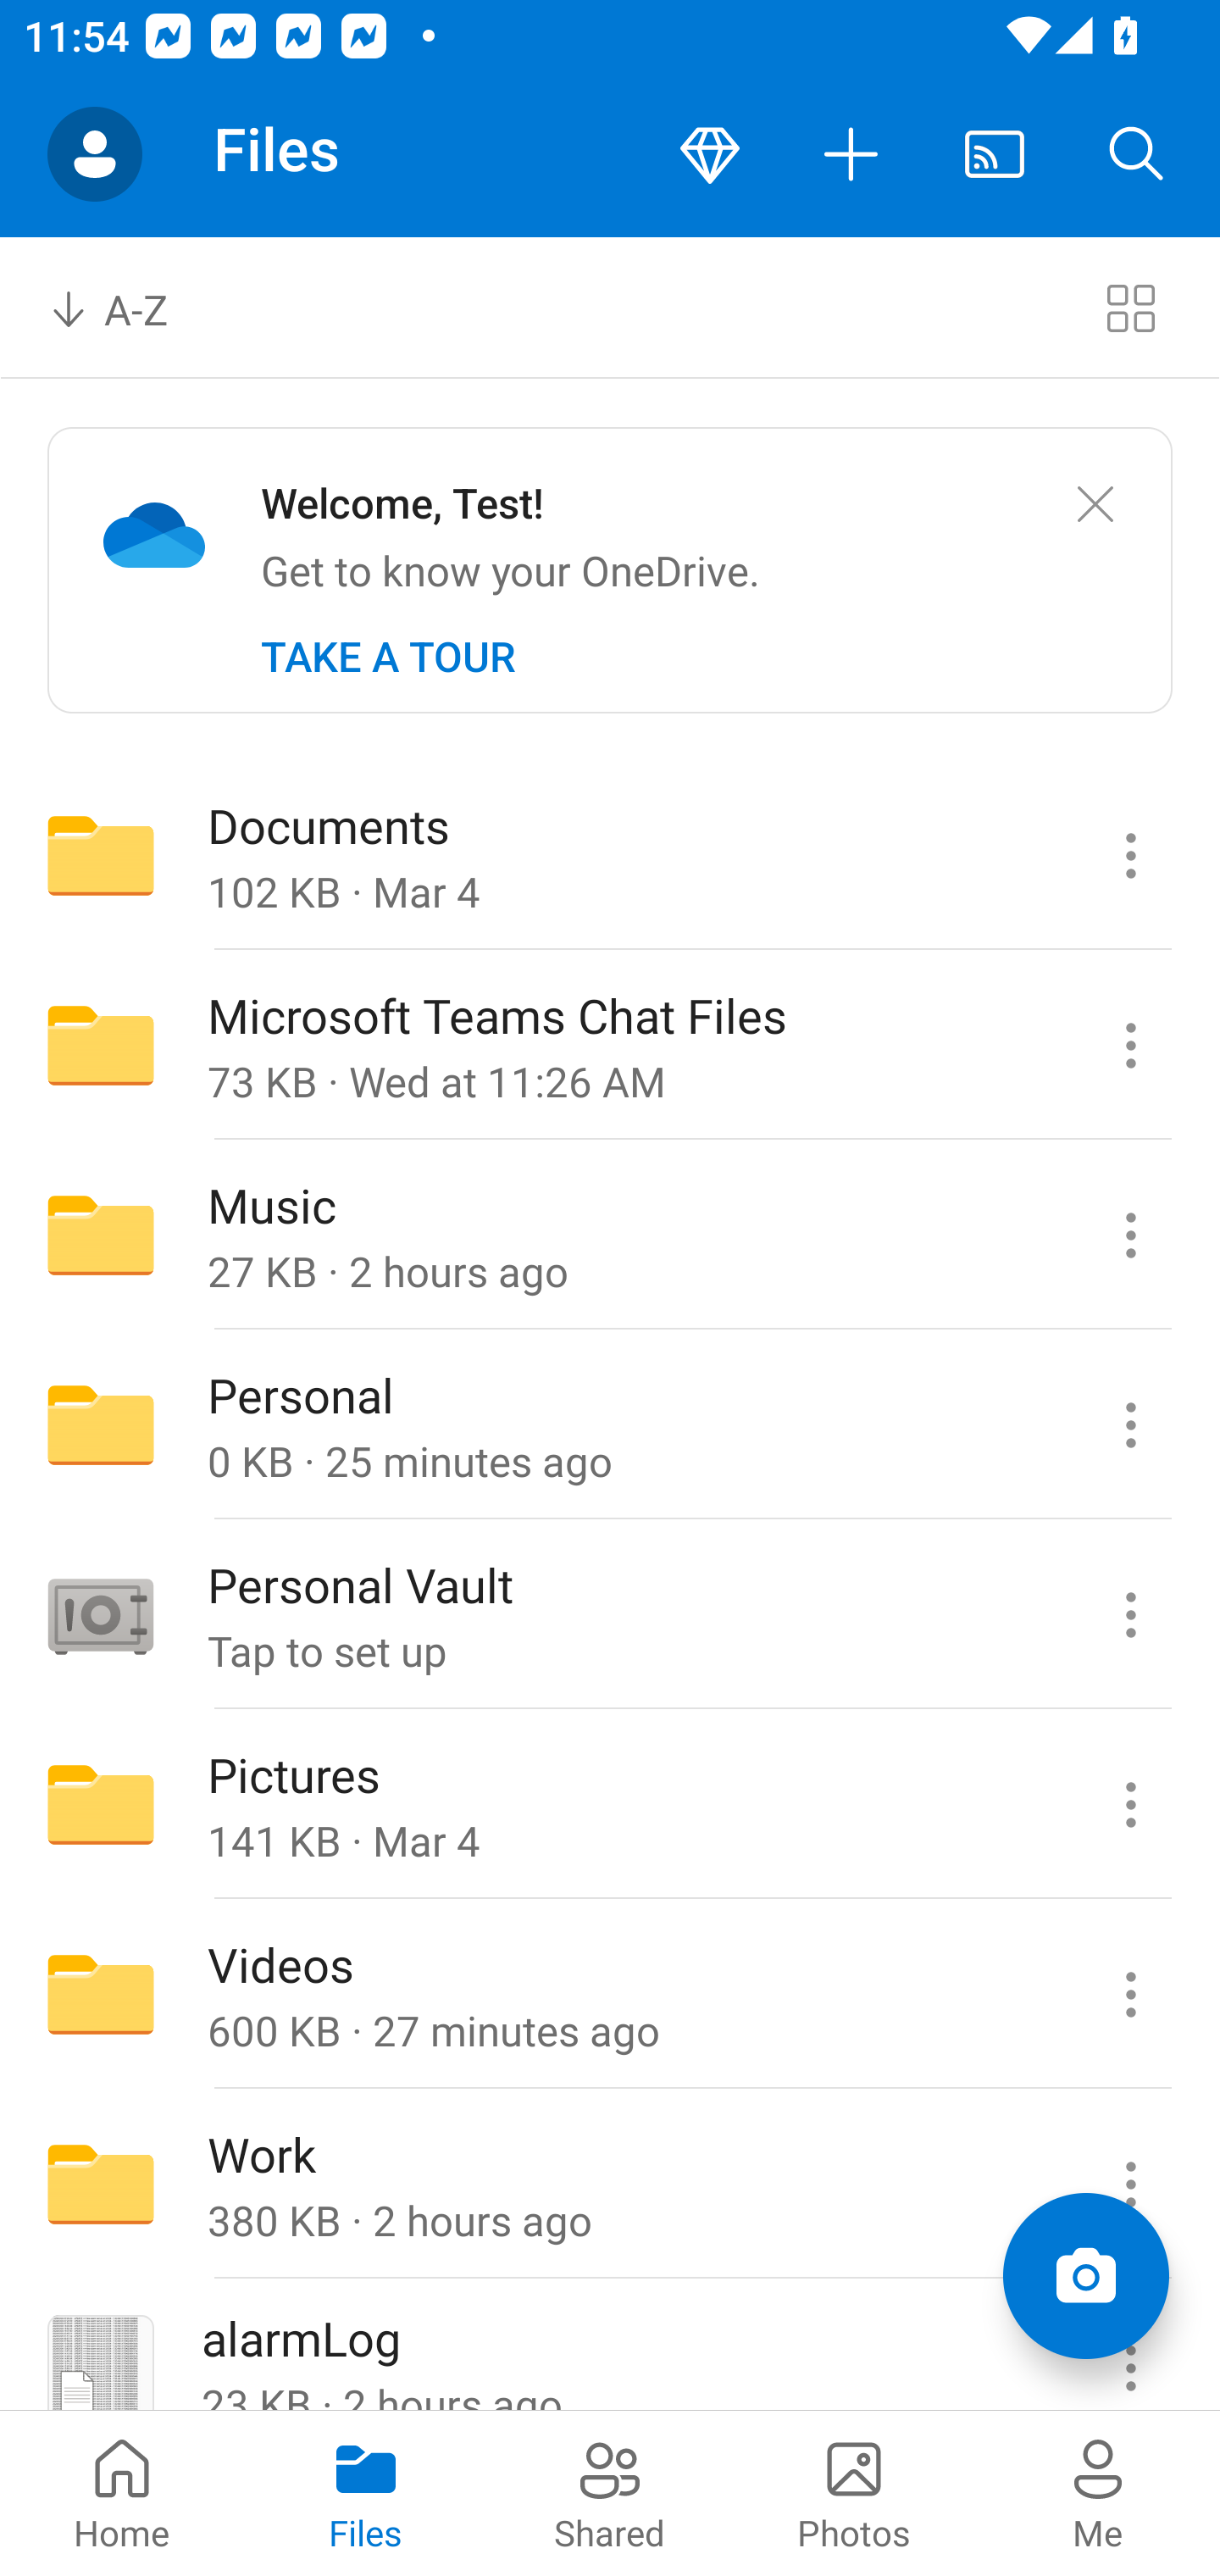 This screenshot has height=2576, width=1220. What do you see at coordinates (610, 2185) in the screenshot?
I see `Folder Work 380 KB · 2 hours ago Work commands` at bounding box center [610, 2185].